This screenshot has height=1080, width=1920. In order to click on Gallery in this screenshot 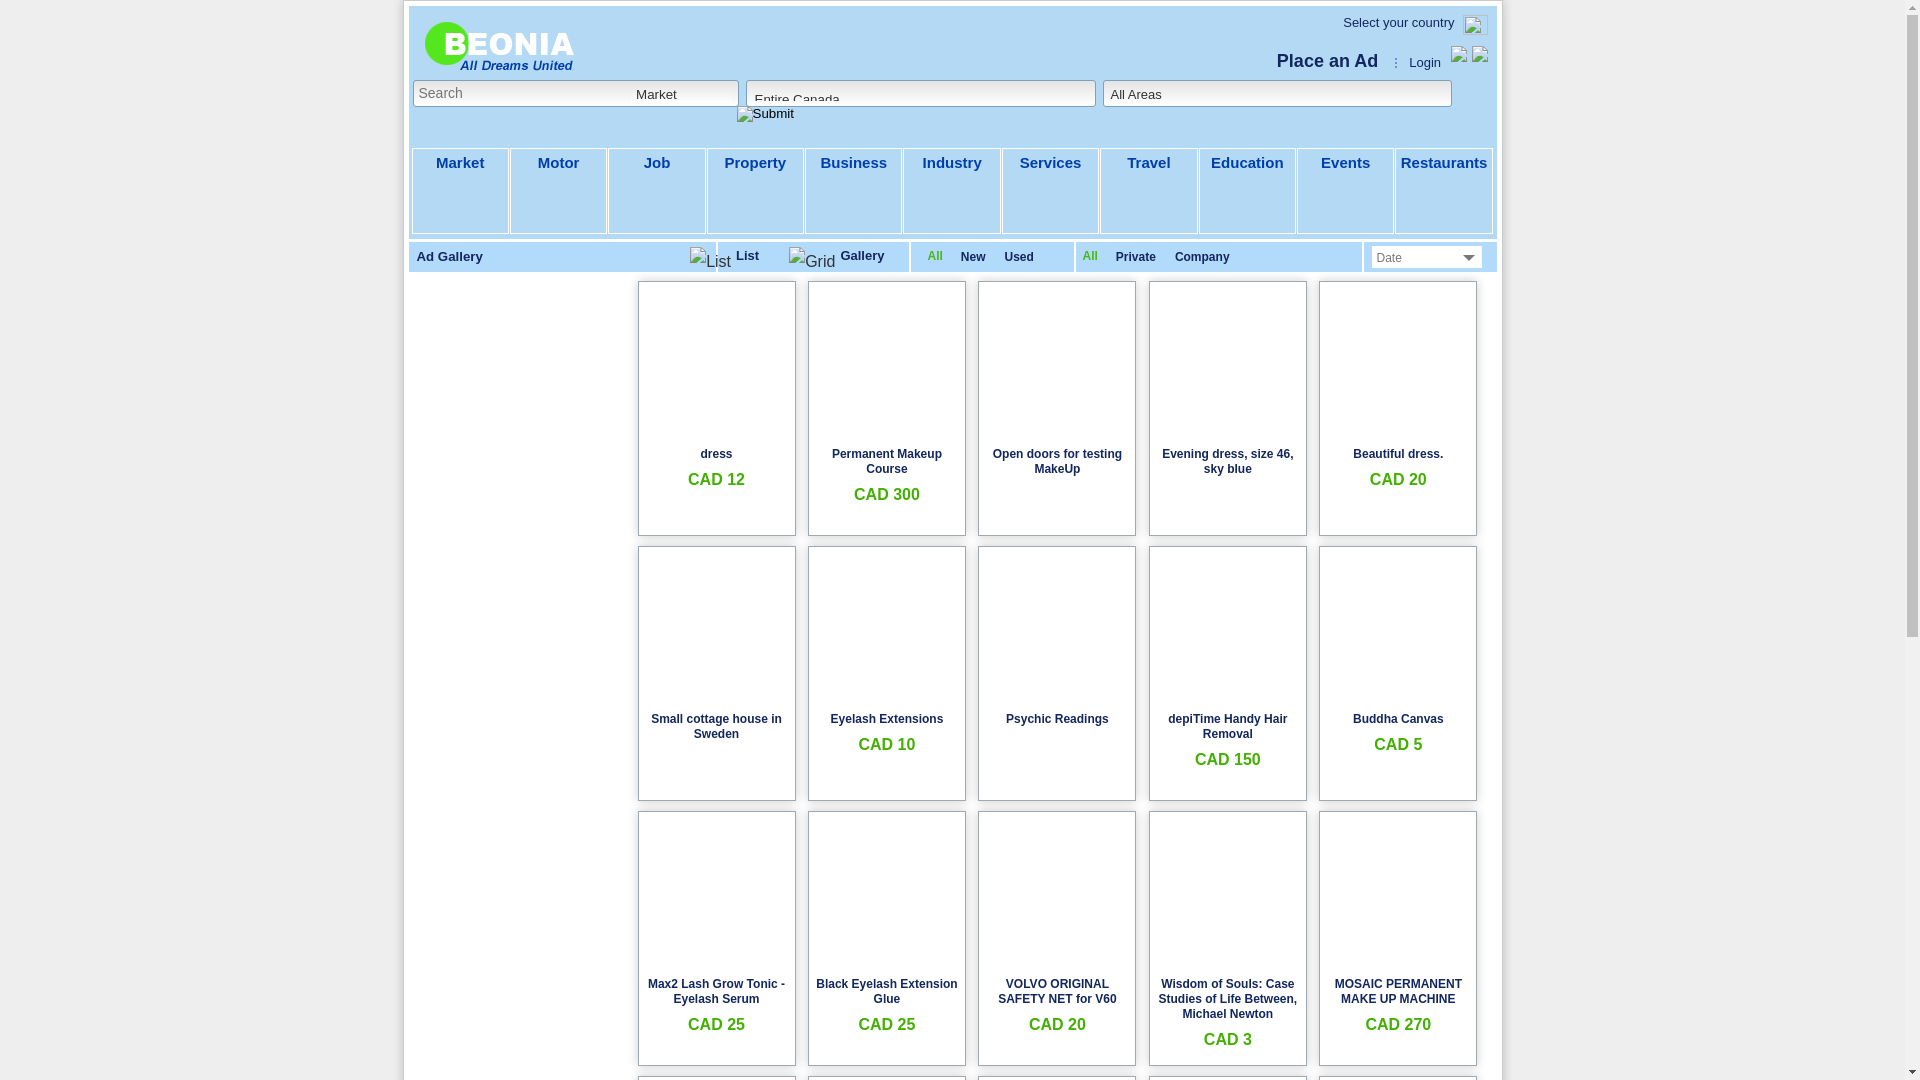, I will do `click(836, 259)`.